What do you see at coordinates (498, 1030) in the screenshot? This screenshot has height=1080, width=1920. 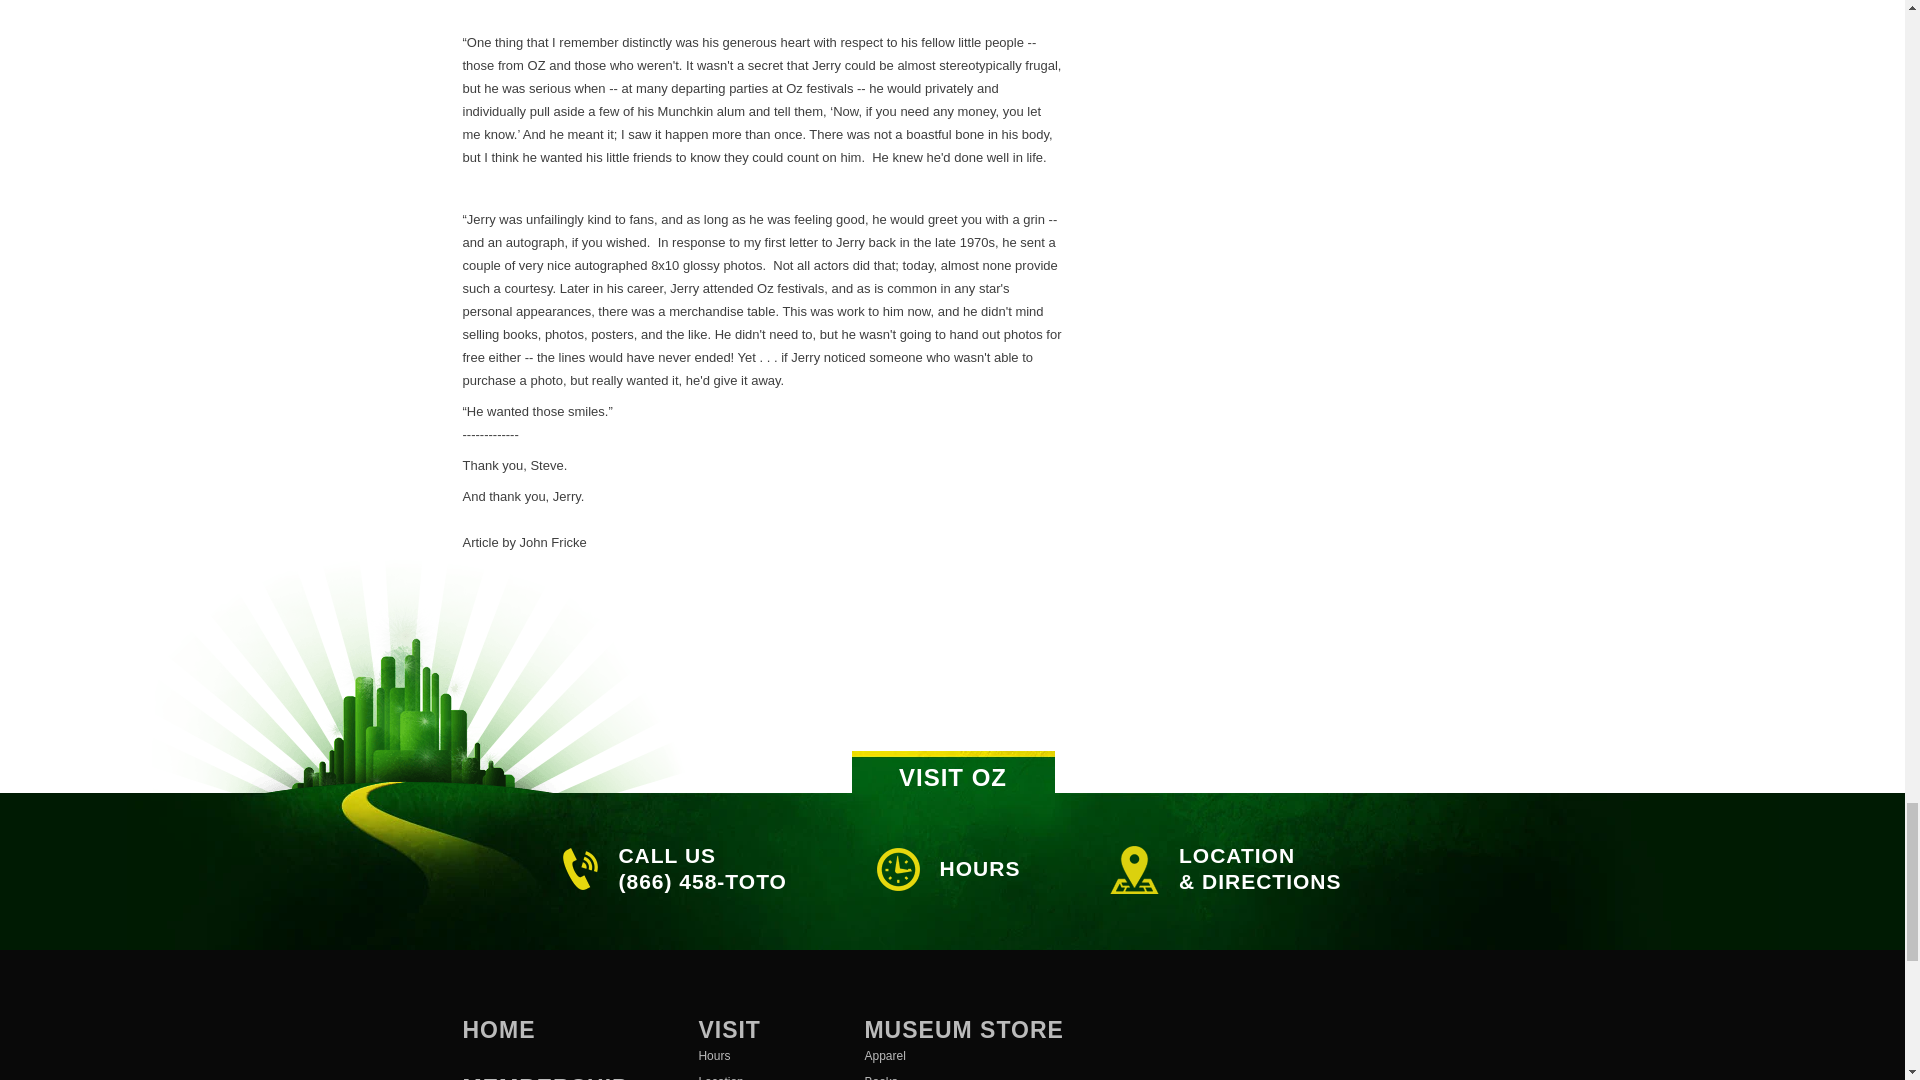 I see `HOME` at bounding box center [498, 1030].